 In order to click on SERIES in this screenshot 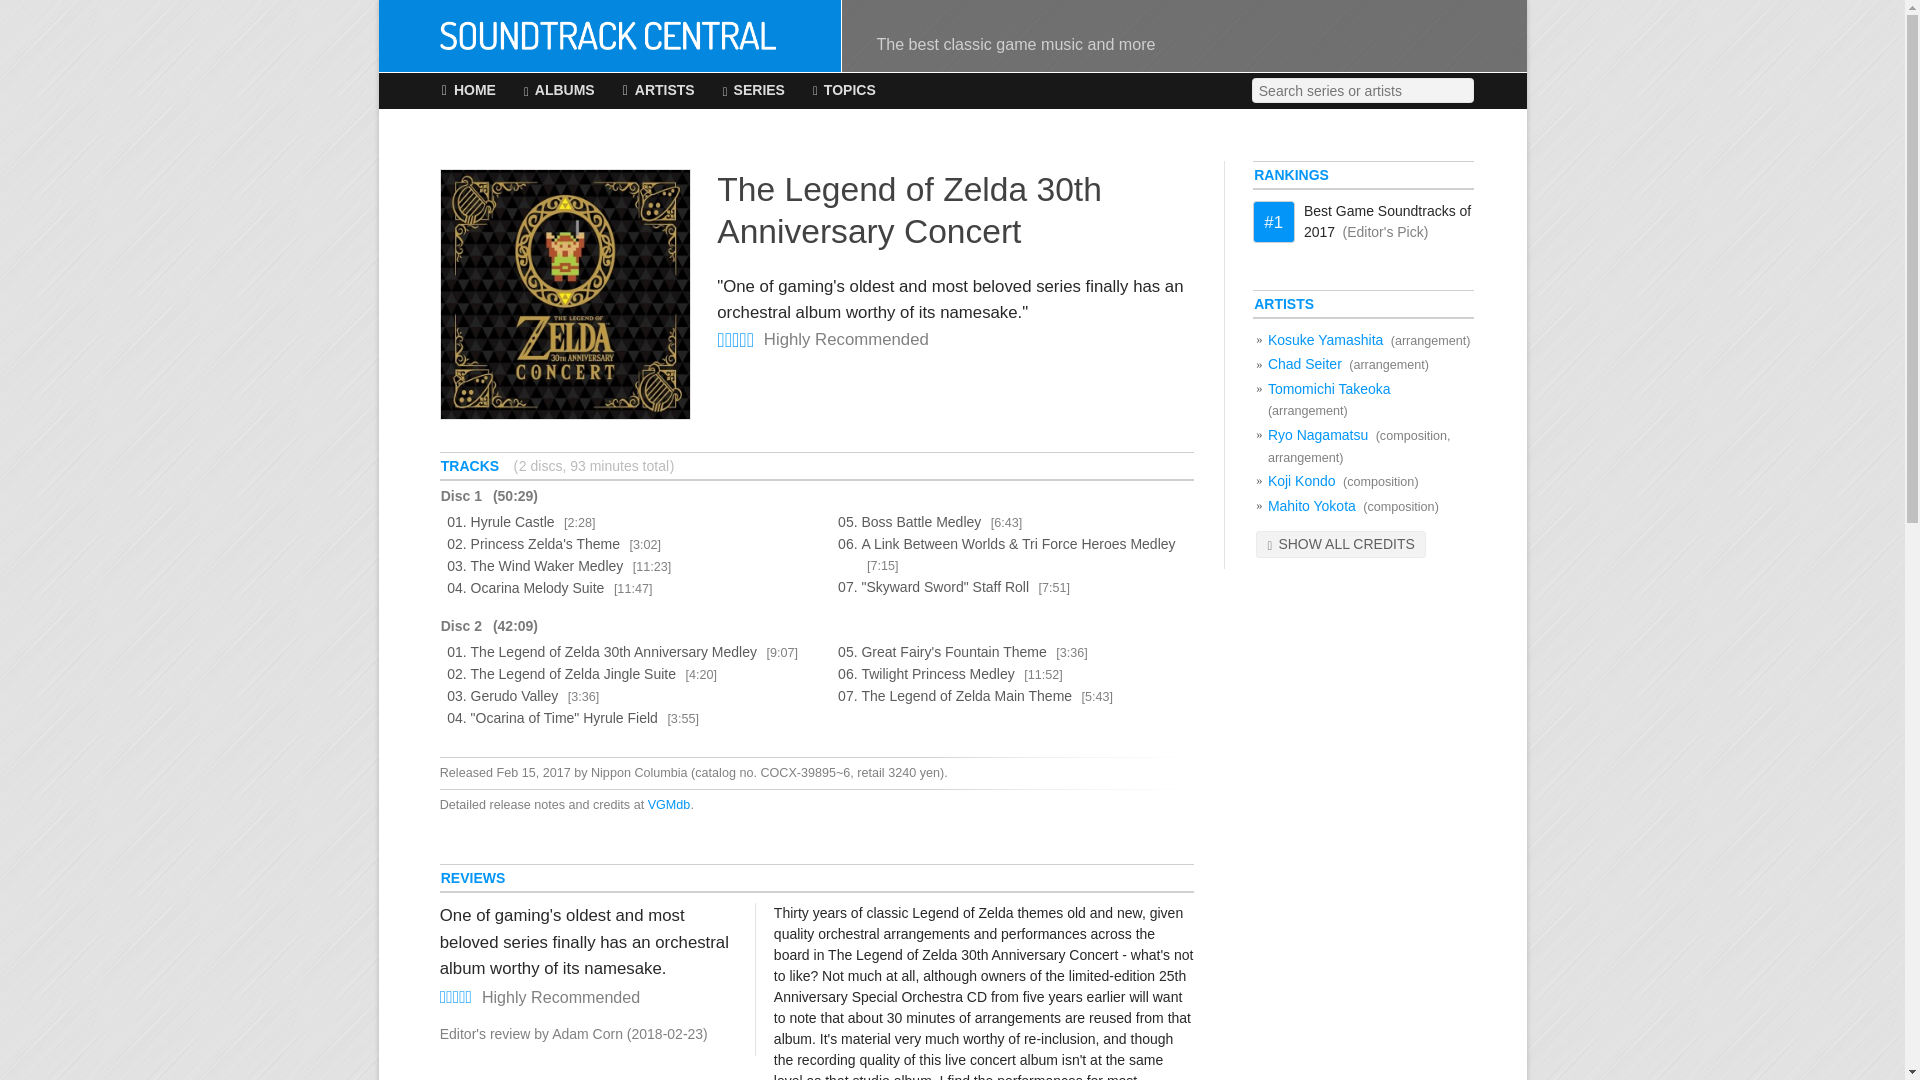, I will do `click(754, 91)`.